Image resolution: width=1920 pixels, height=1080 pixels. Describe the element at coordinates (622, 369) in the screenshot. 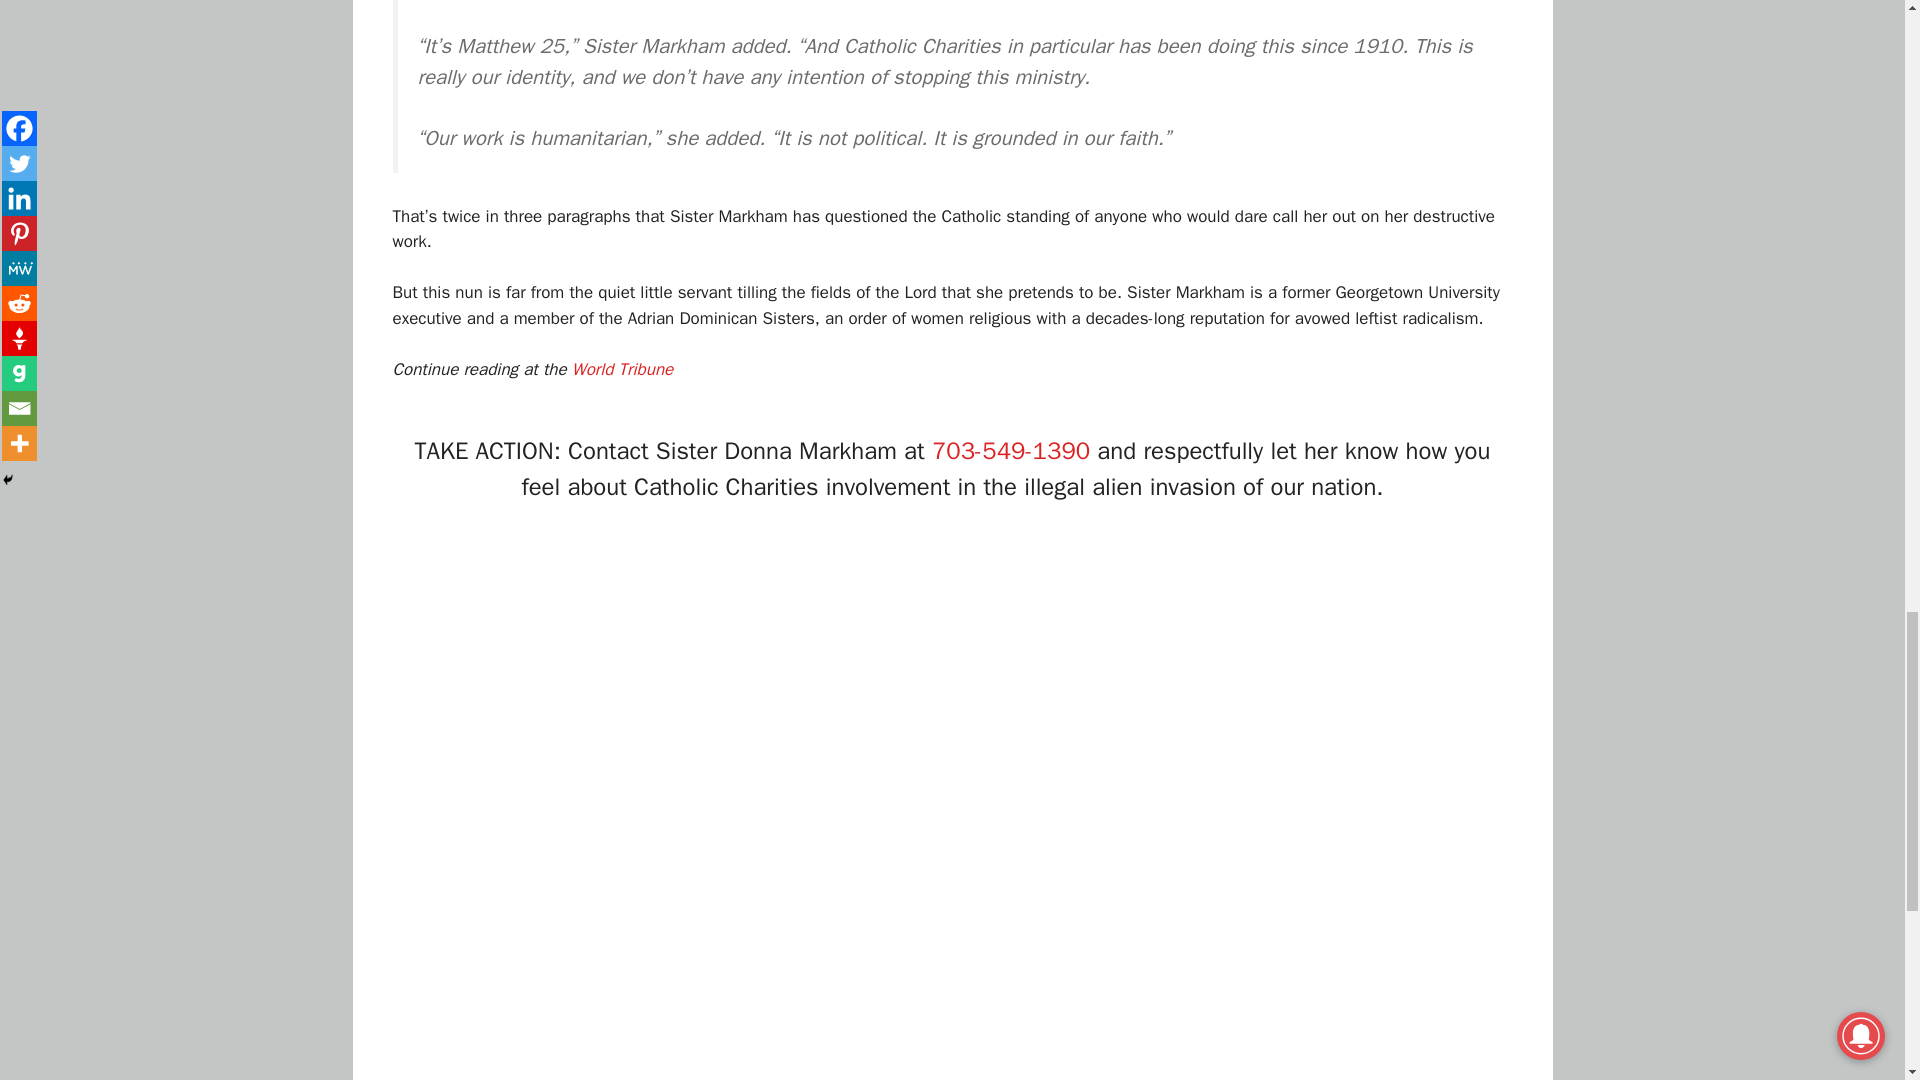

I see `World Tribune` at that location.